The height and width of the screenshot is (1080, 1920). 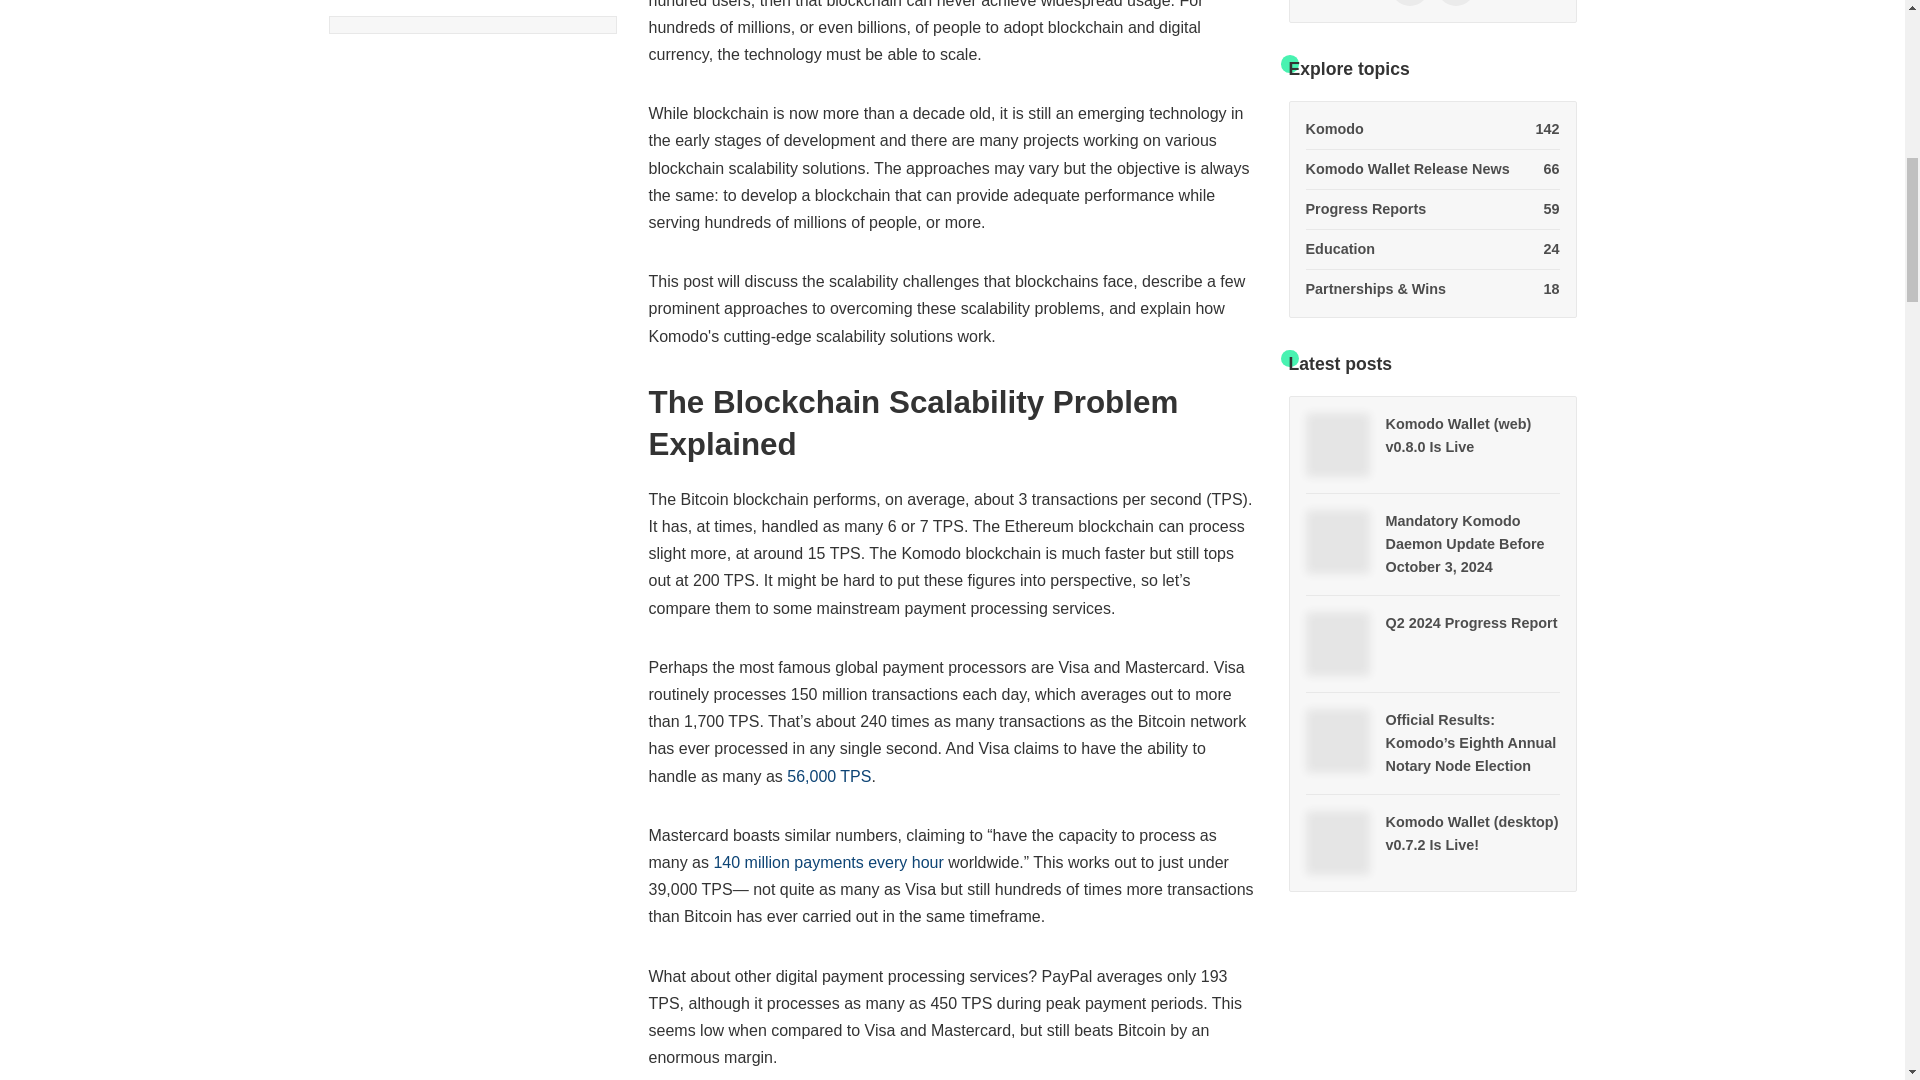 I want to click on Komodo Wallet Release News, so click(x=1432, y=134).